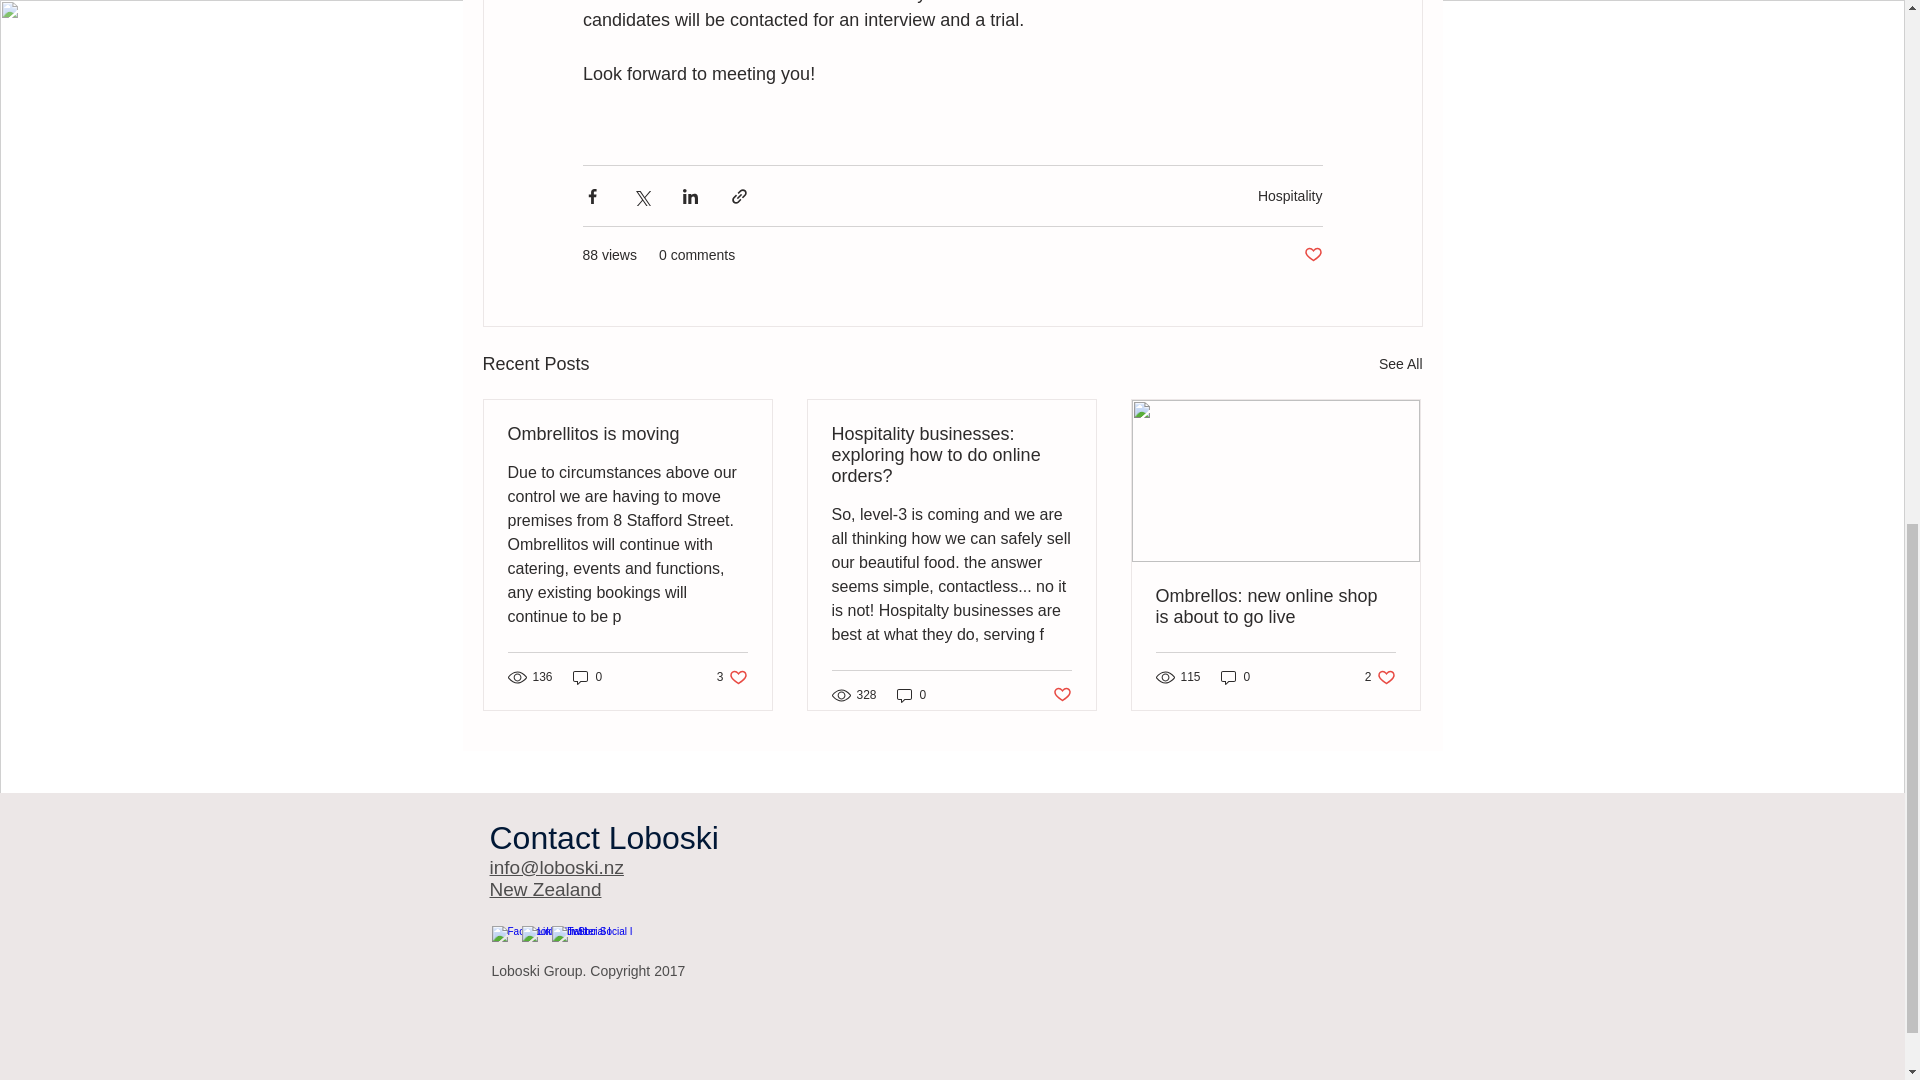  Describe the element at coordinates (732, 677) in the screenshot. I see `0` at that location.